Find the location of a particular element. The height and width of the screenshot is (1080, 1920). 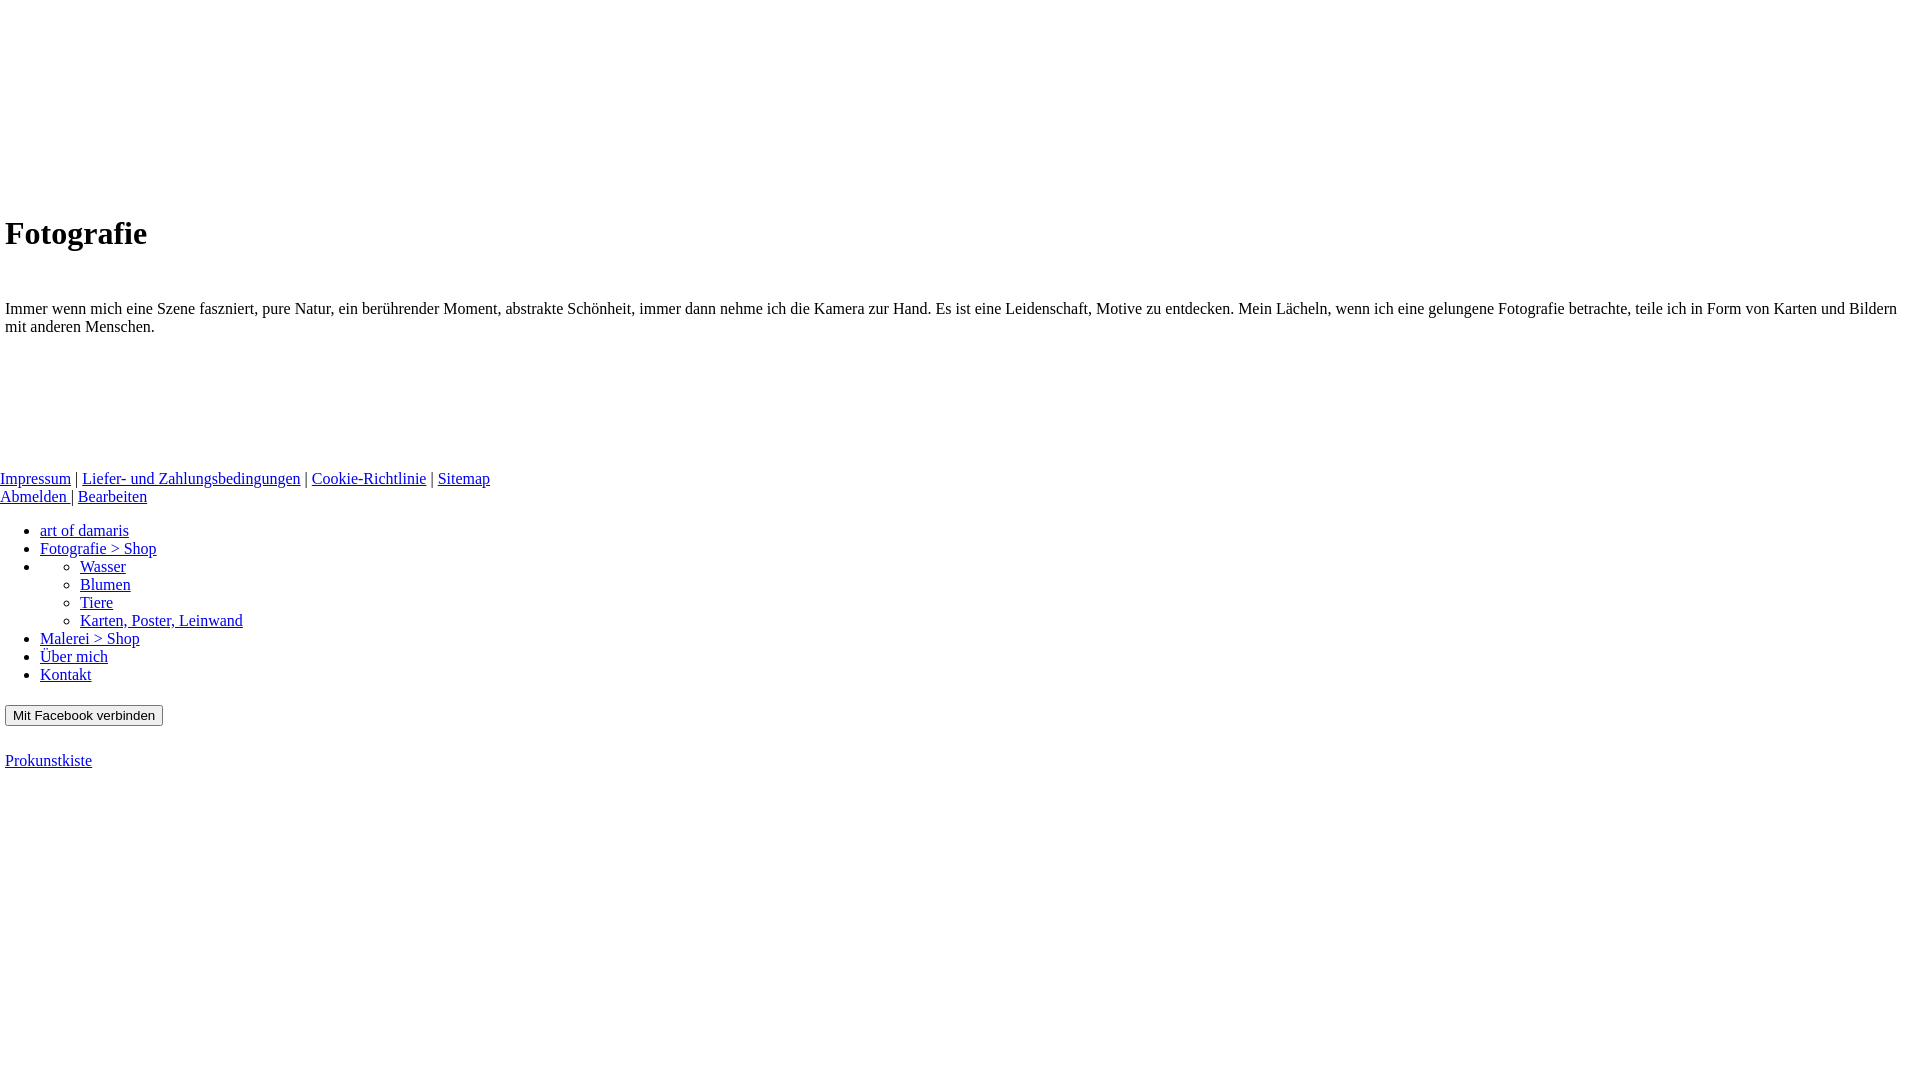

Prokunstkiste is located at coordinates (48, 760).